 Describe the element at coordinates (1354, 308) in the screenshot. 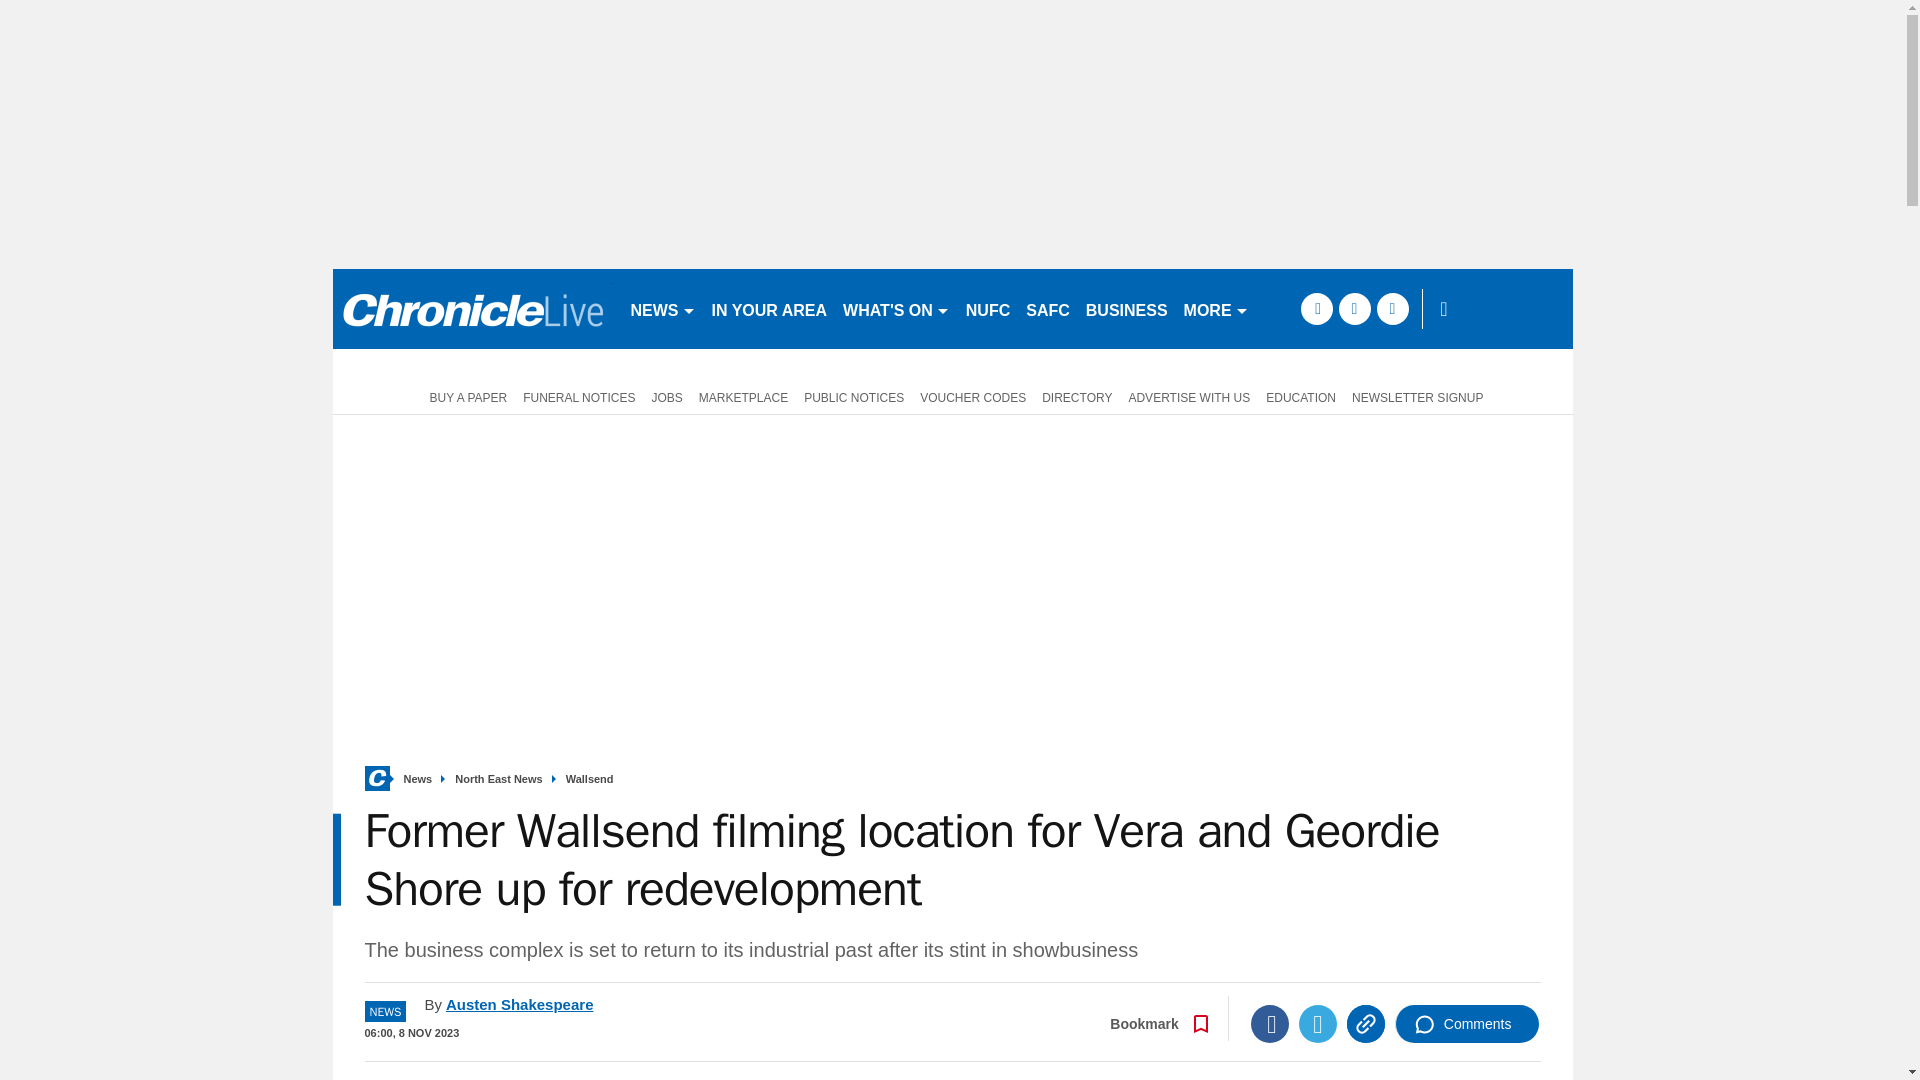

I see `twitter` at that location.